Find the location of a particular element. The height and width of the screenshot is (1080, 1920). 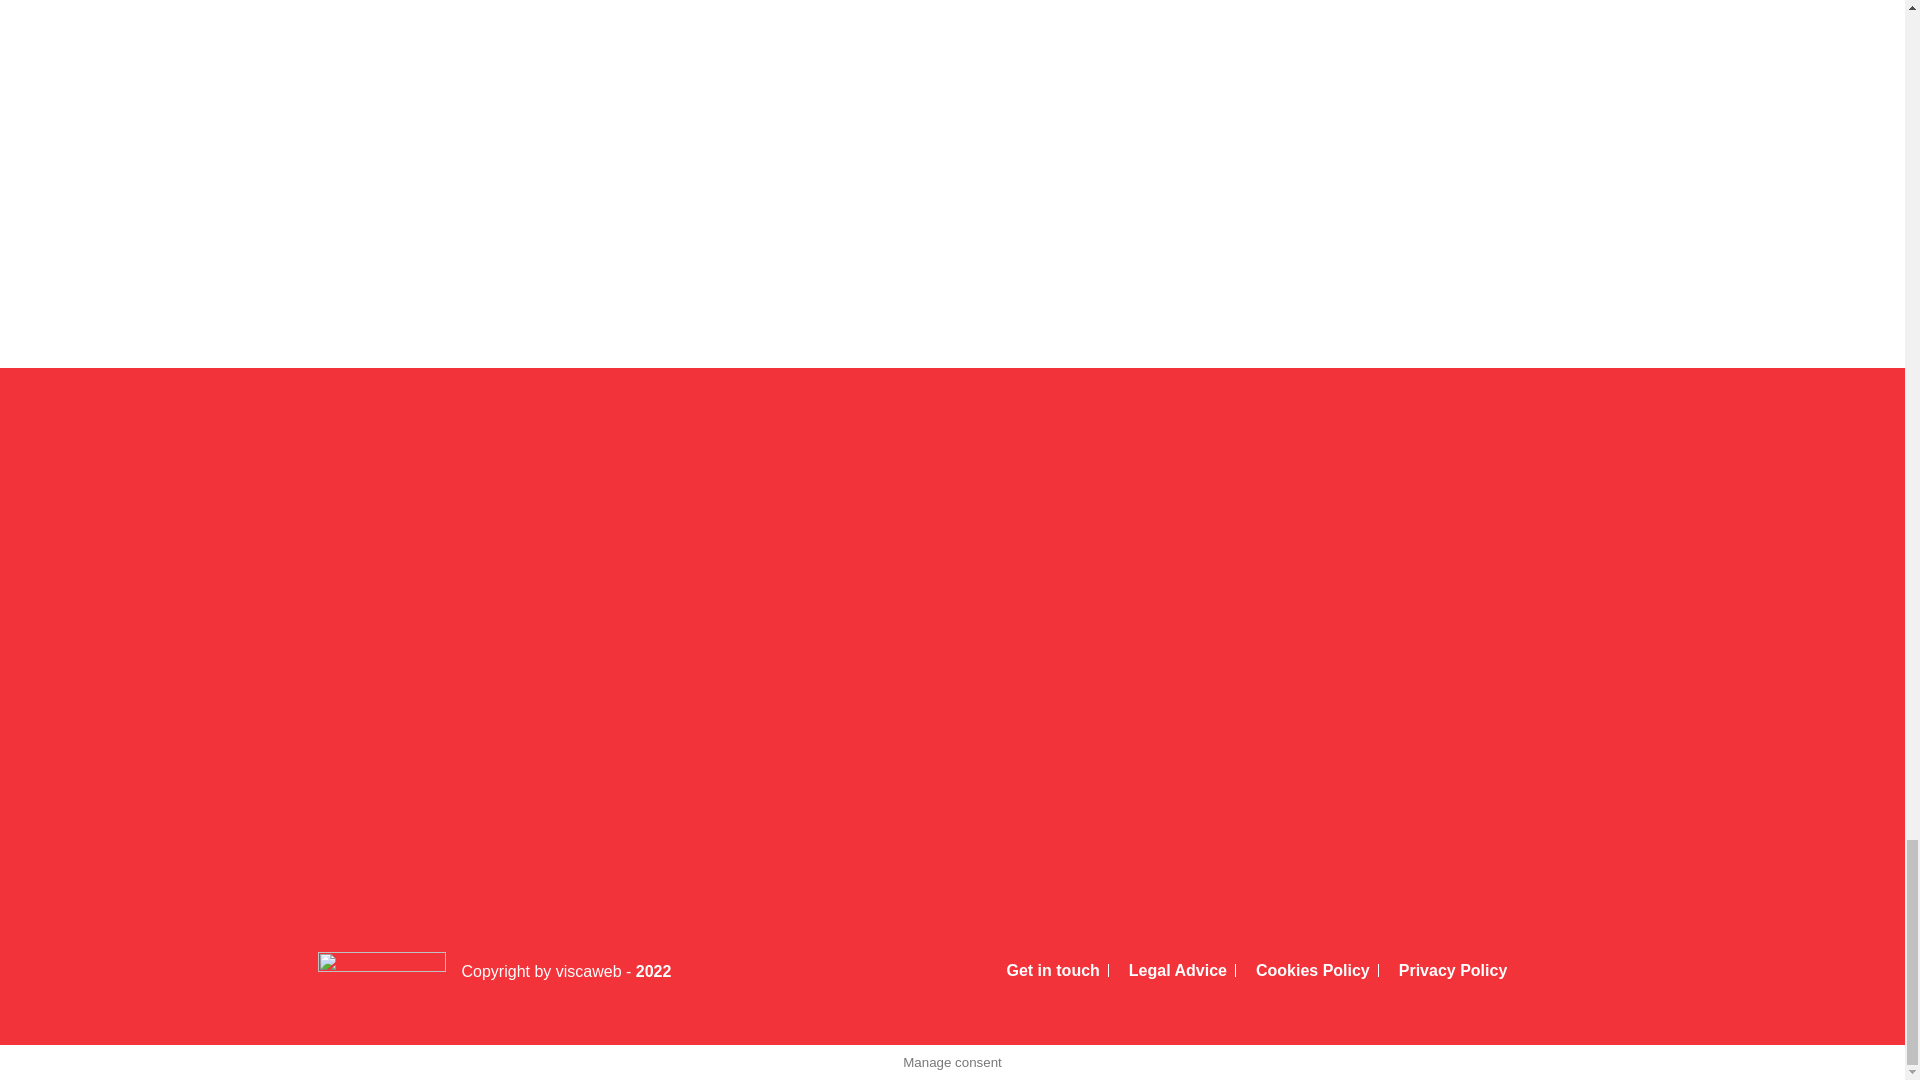

Get in touch is located at coordinates (1046, 970).